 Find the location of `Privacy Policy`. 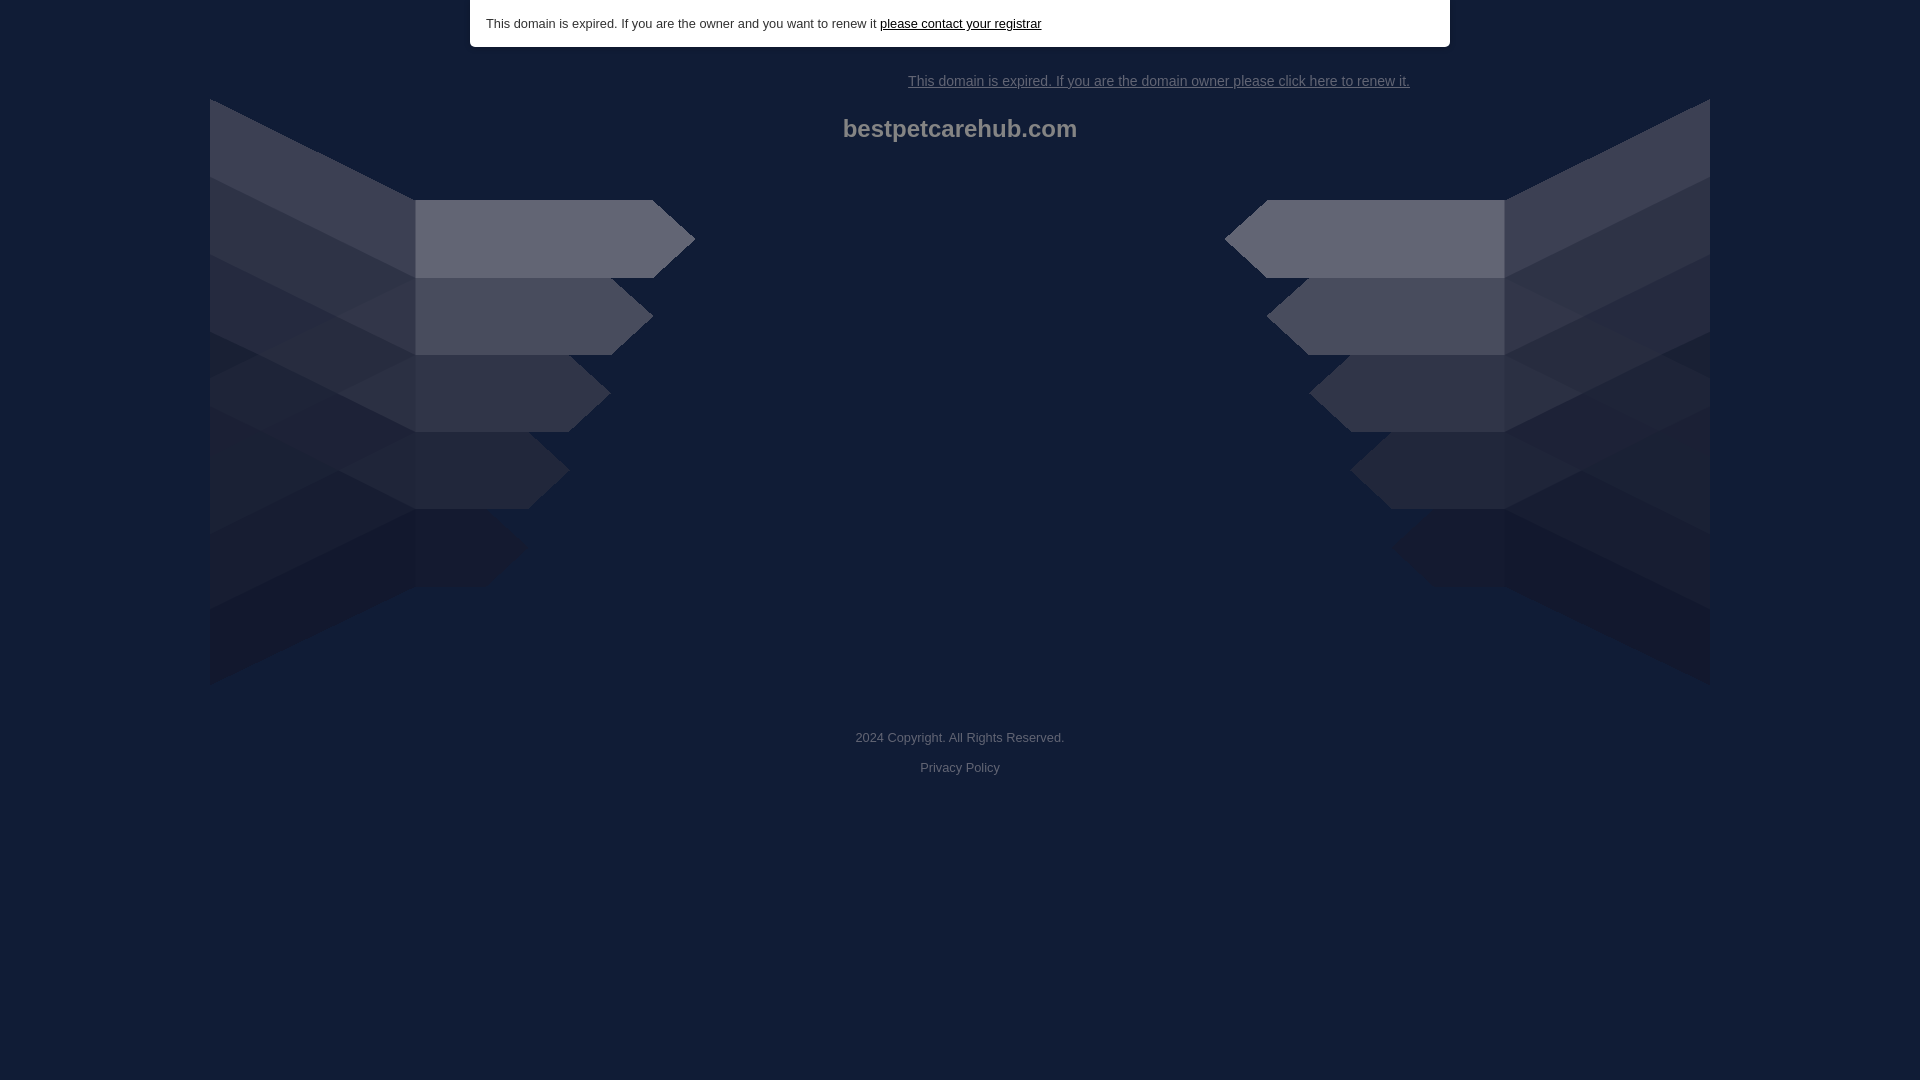

Privacy Policy is located at coordinates (960, 768).